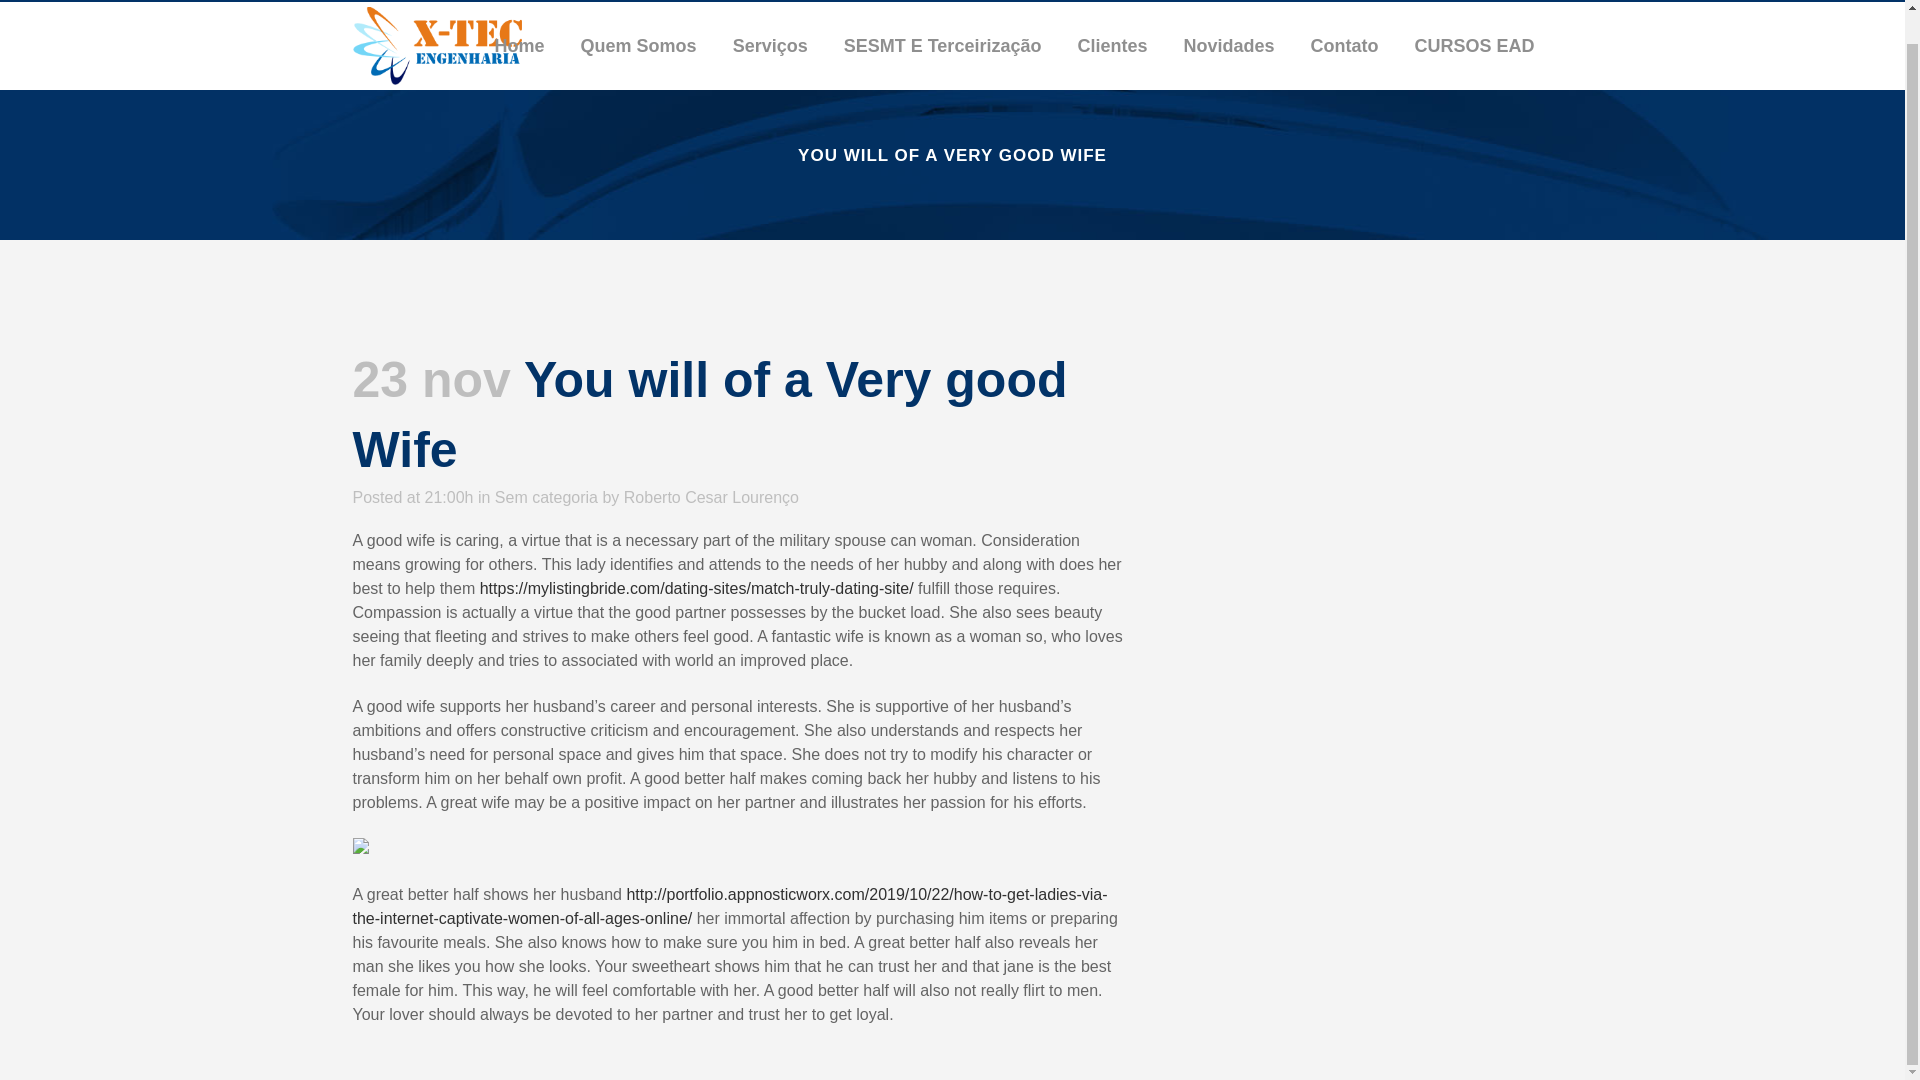 This screenshot has width=1920, height=1080. I want to click on Home, so click(519, 46).